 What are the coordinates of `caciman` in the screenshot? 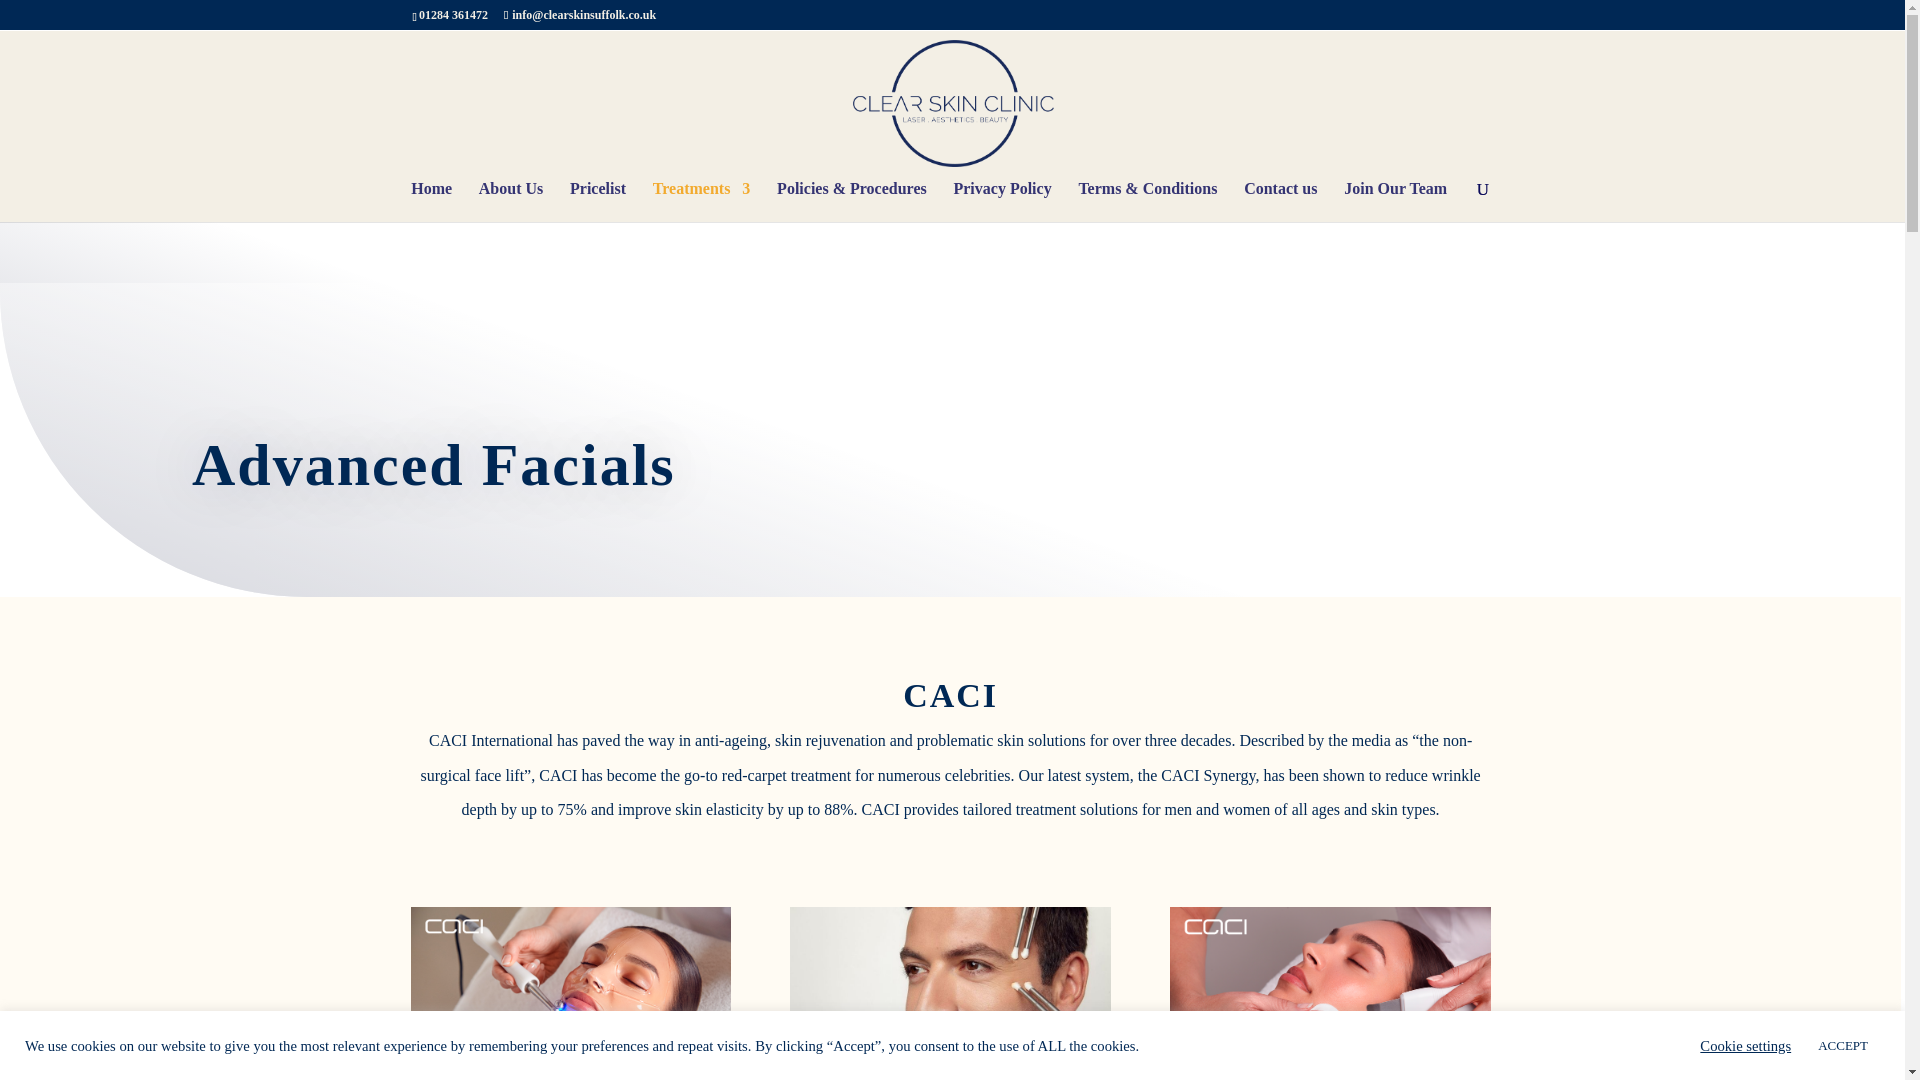 It's located at (949, 994).